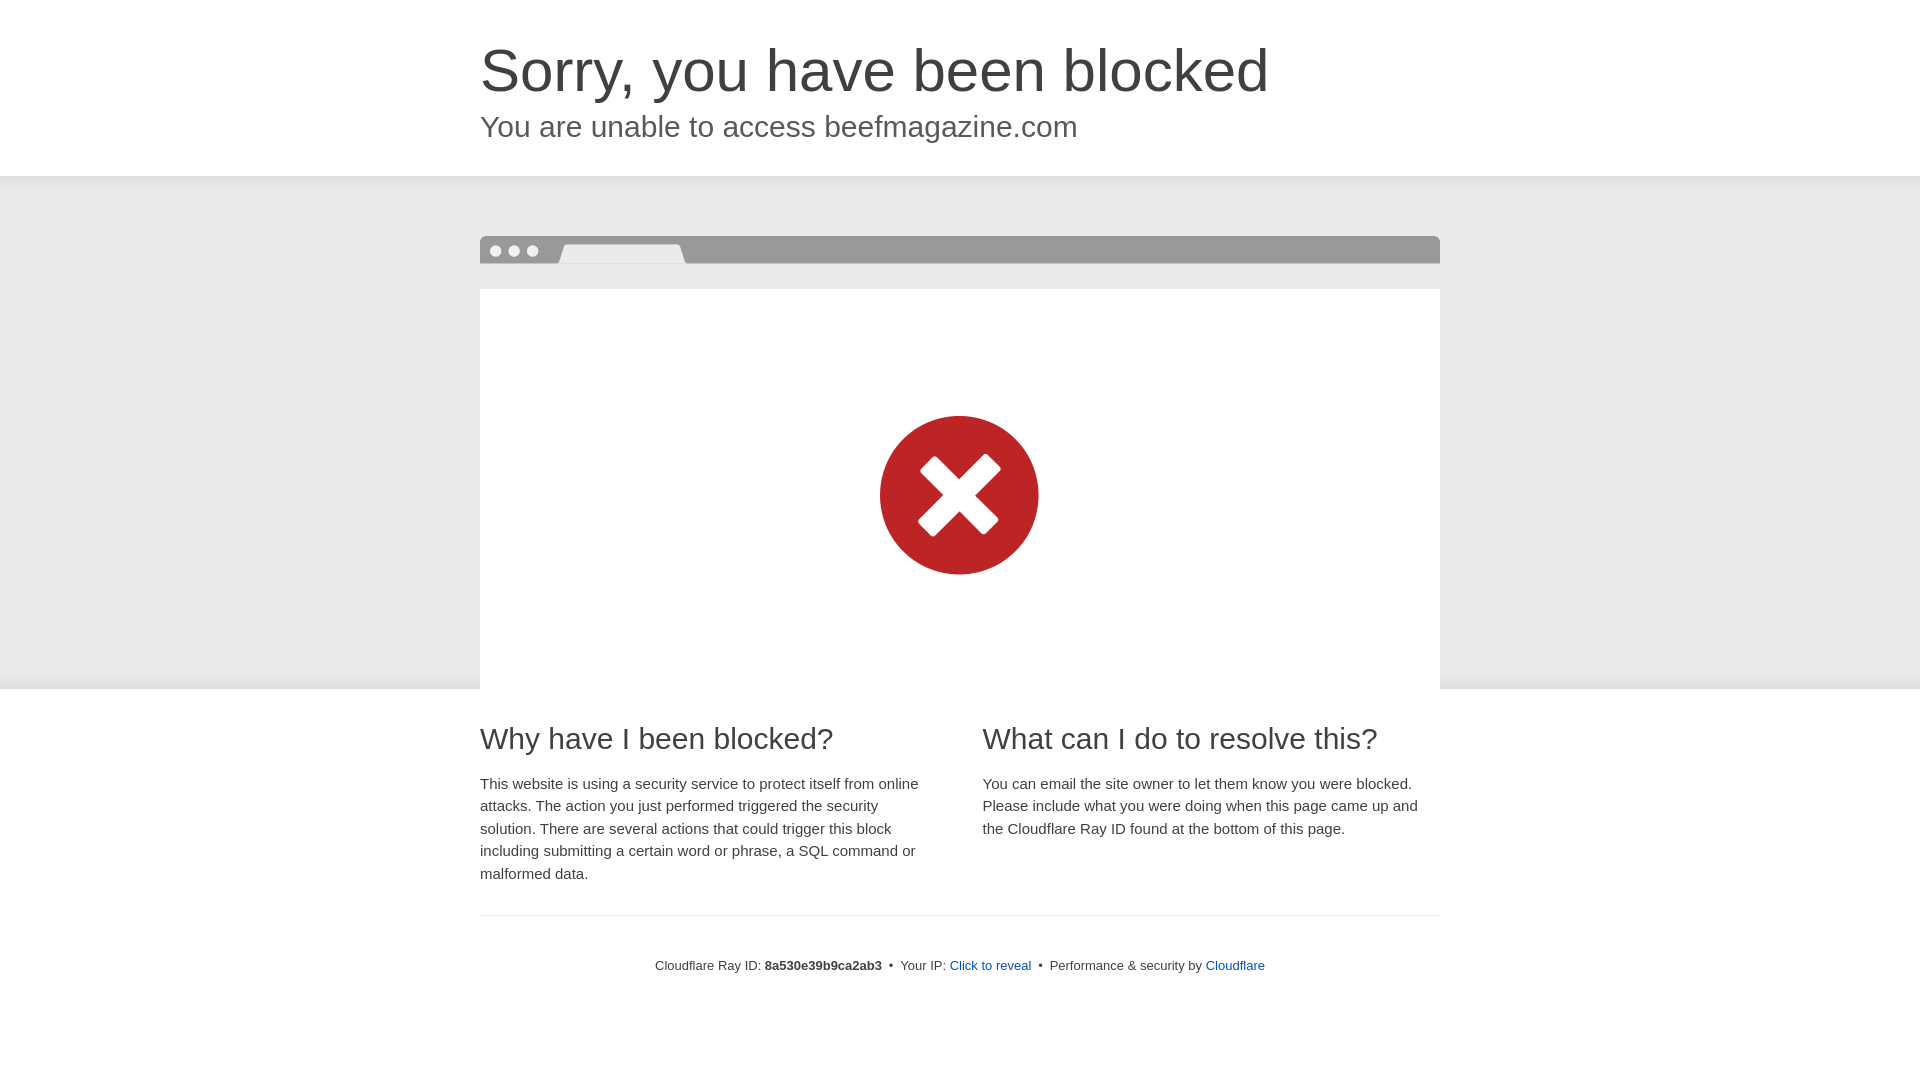  What do you see at coordinates (1235, 965) in the screenshot?
I see `Cloudflare` at bounding box center [1235, 965].